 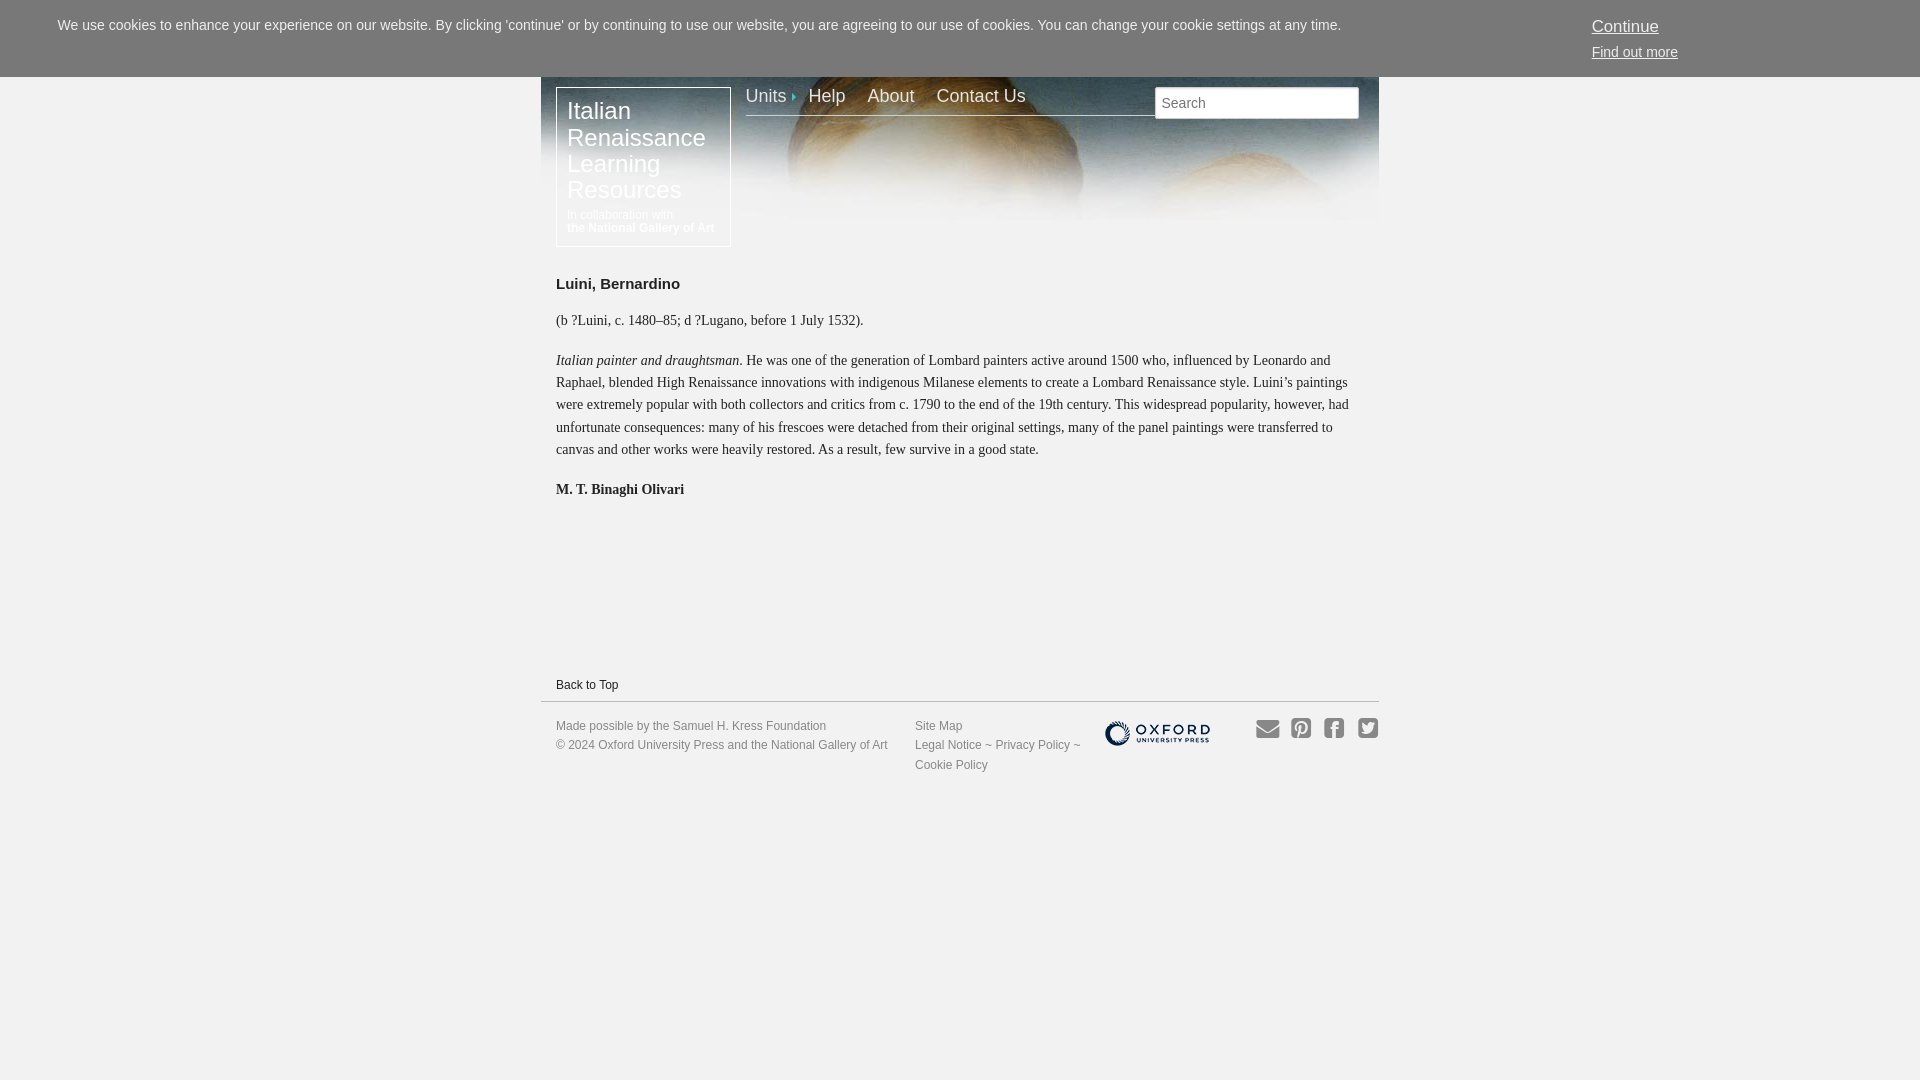 I want to click on Samuel H. Kress Foundation, so click(x=749, y=726).